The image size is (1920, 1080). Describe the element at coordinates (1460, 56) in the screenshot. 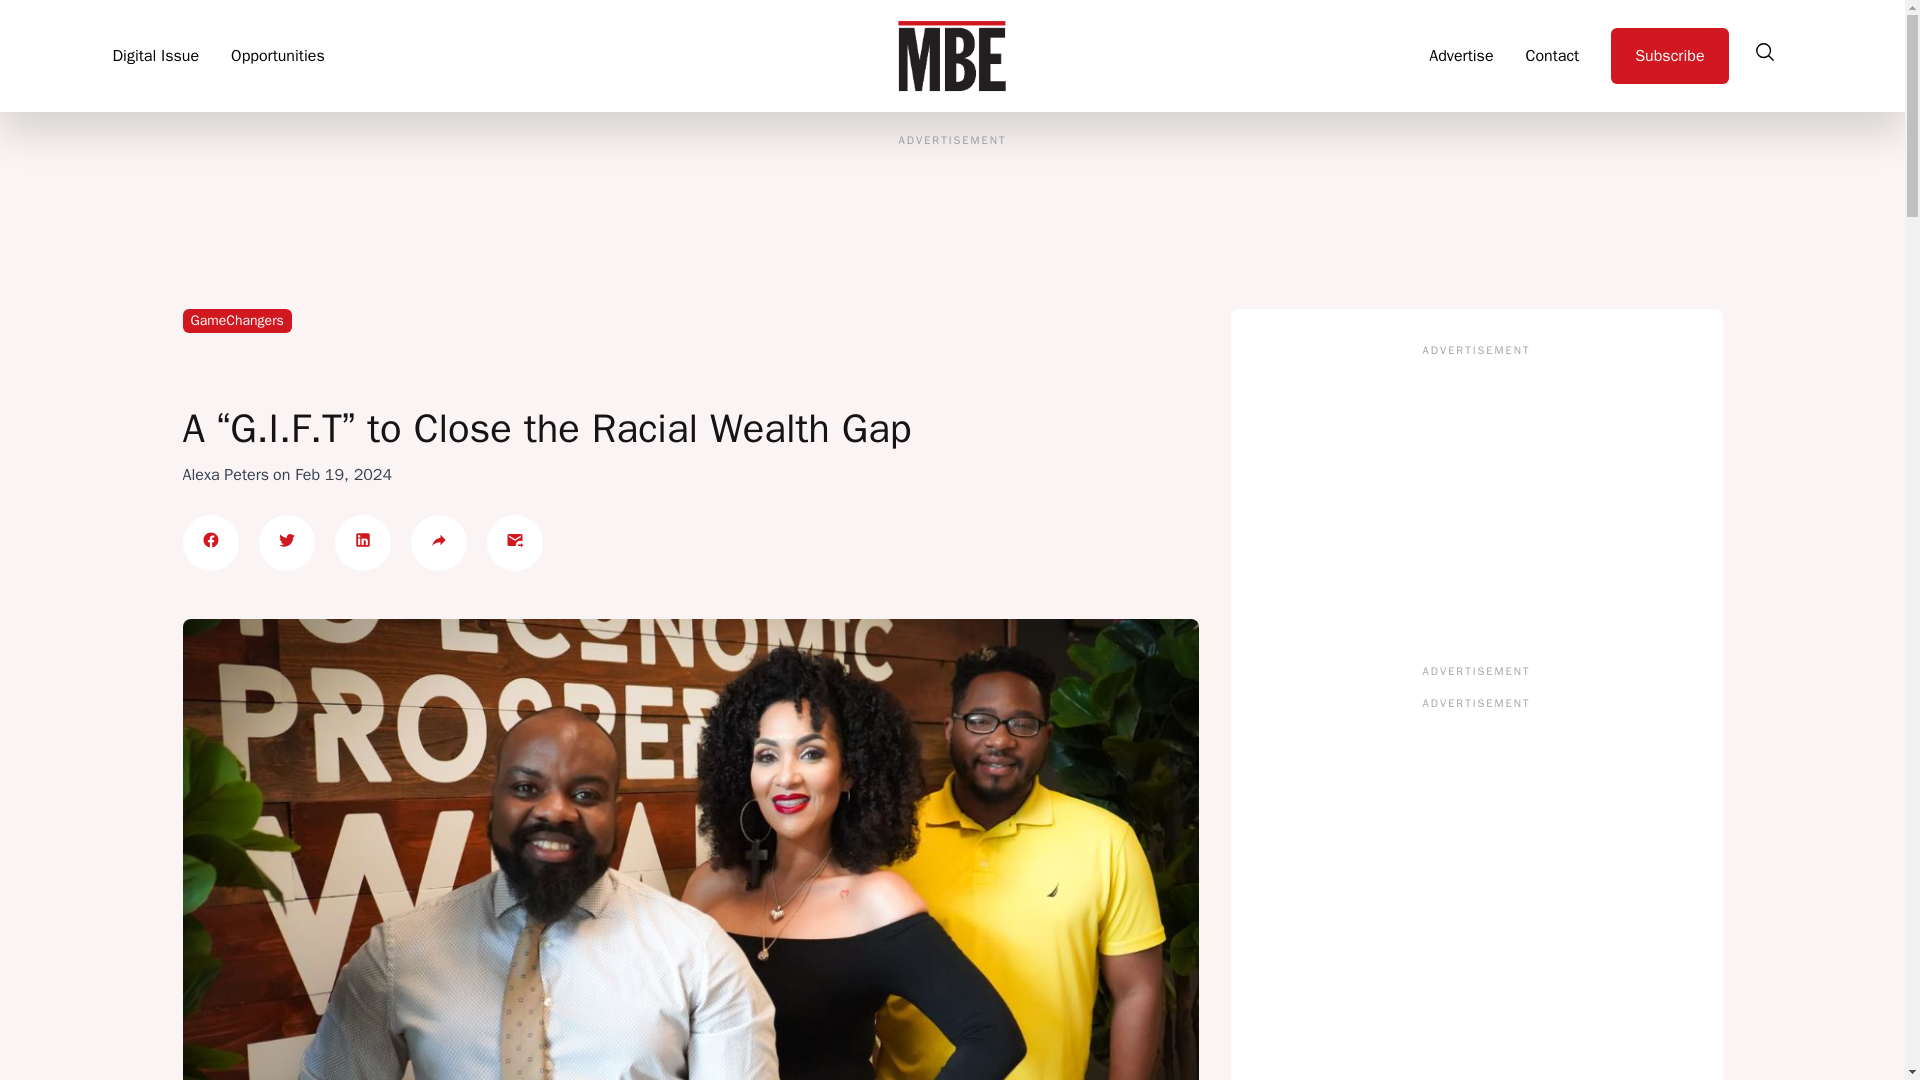

I see `Advertise` at that location.